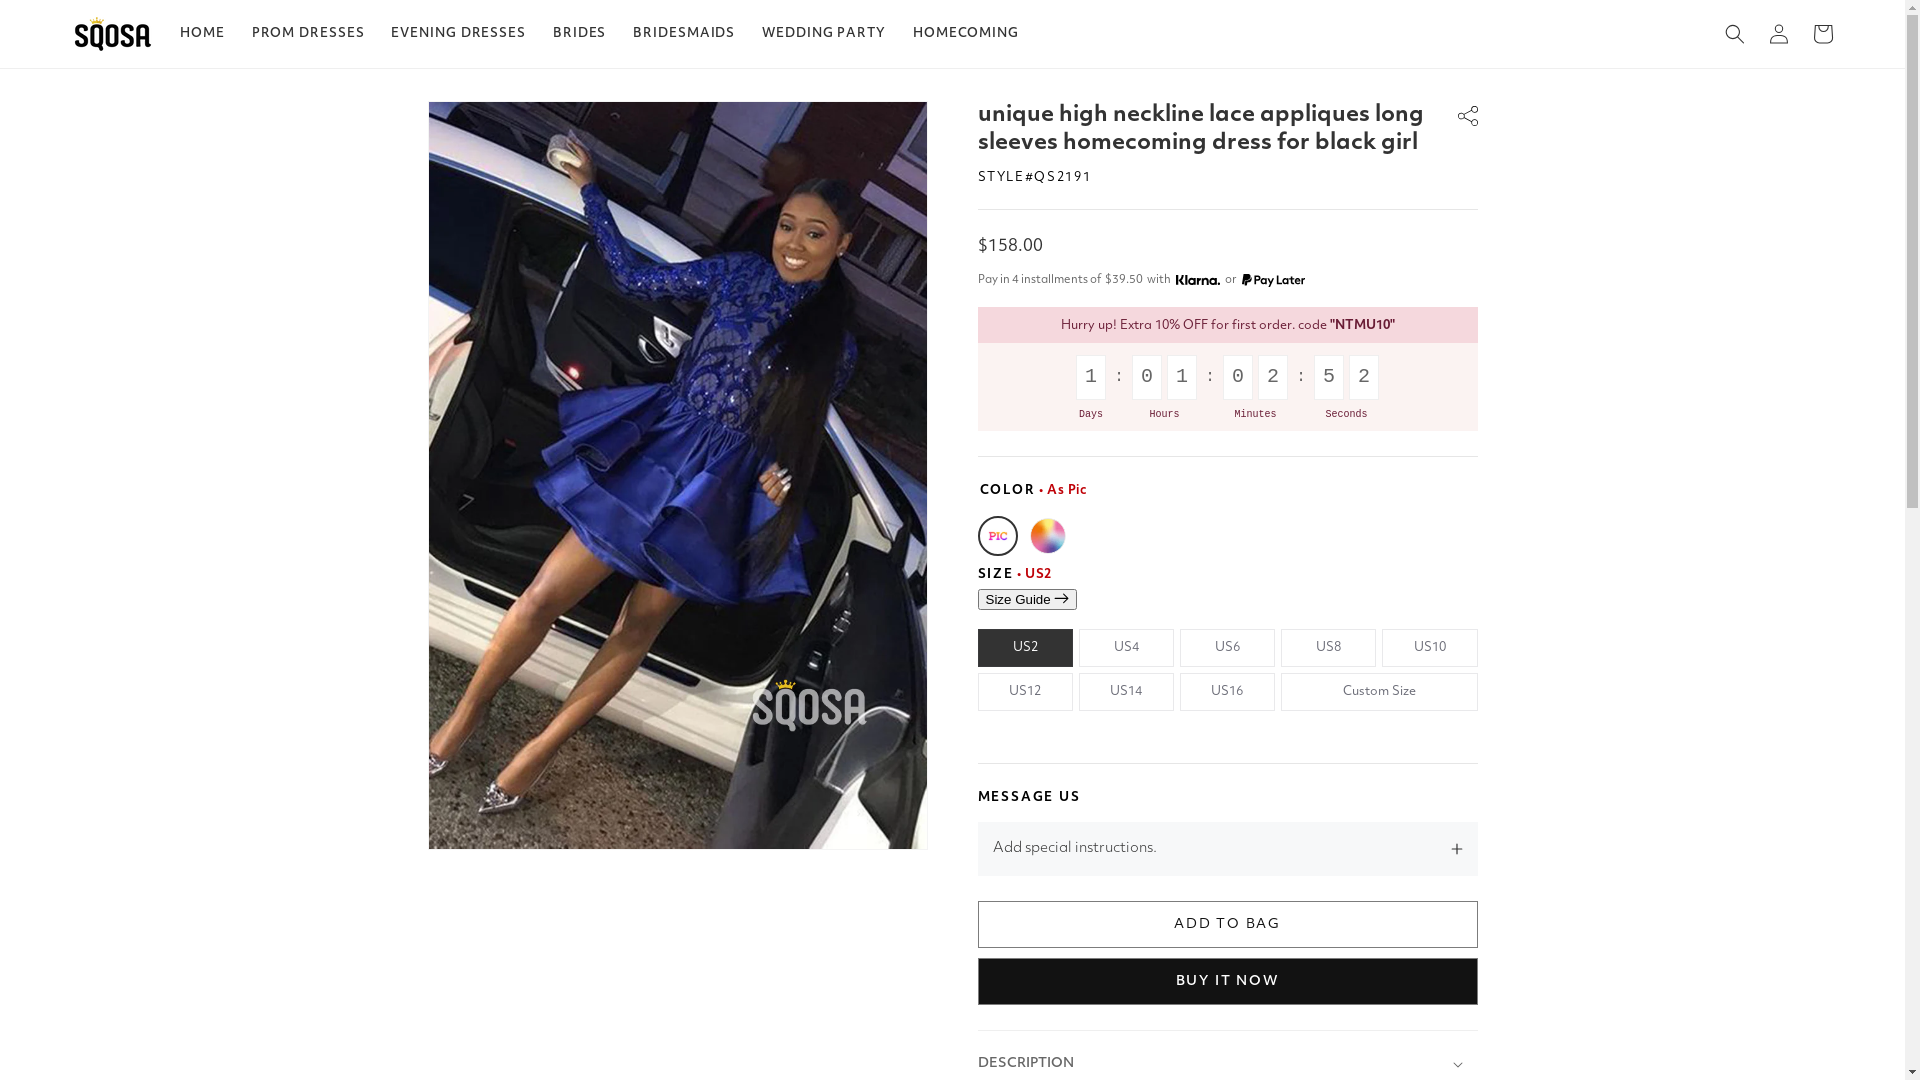 The image size is (1920, 1080). What do you see at coordinates (1228, 924) in the screenshot?
I see `ADD TO BAG` at bounding box center [1228, 924].